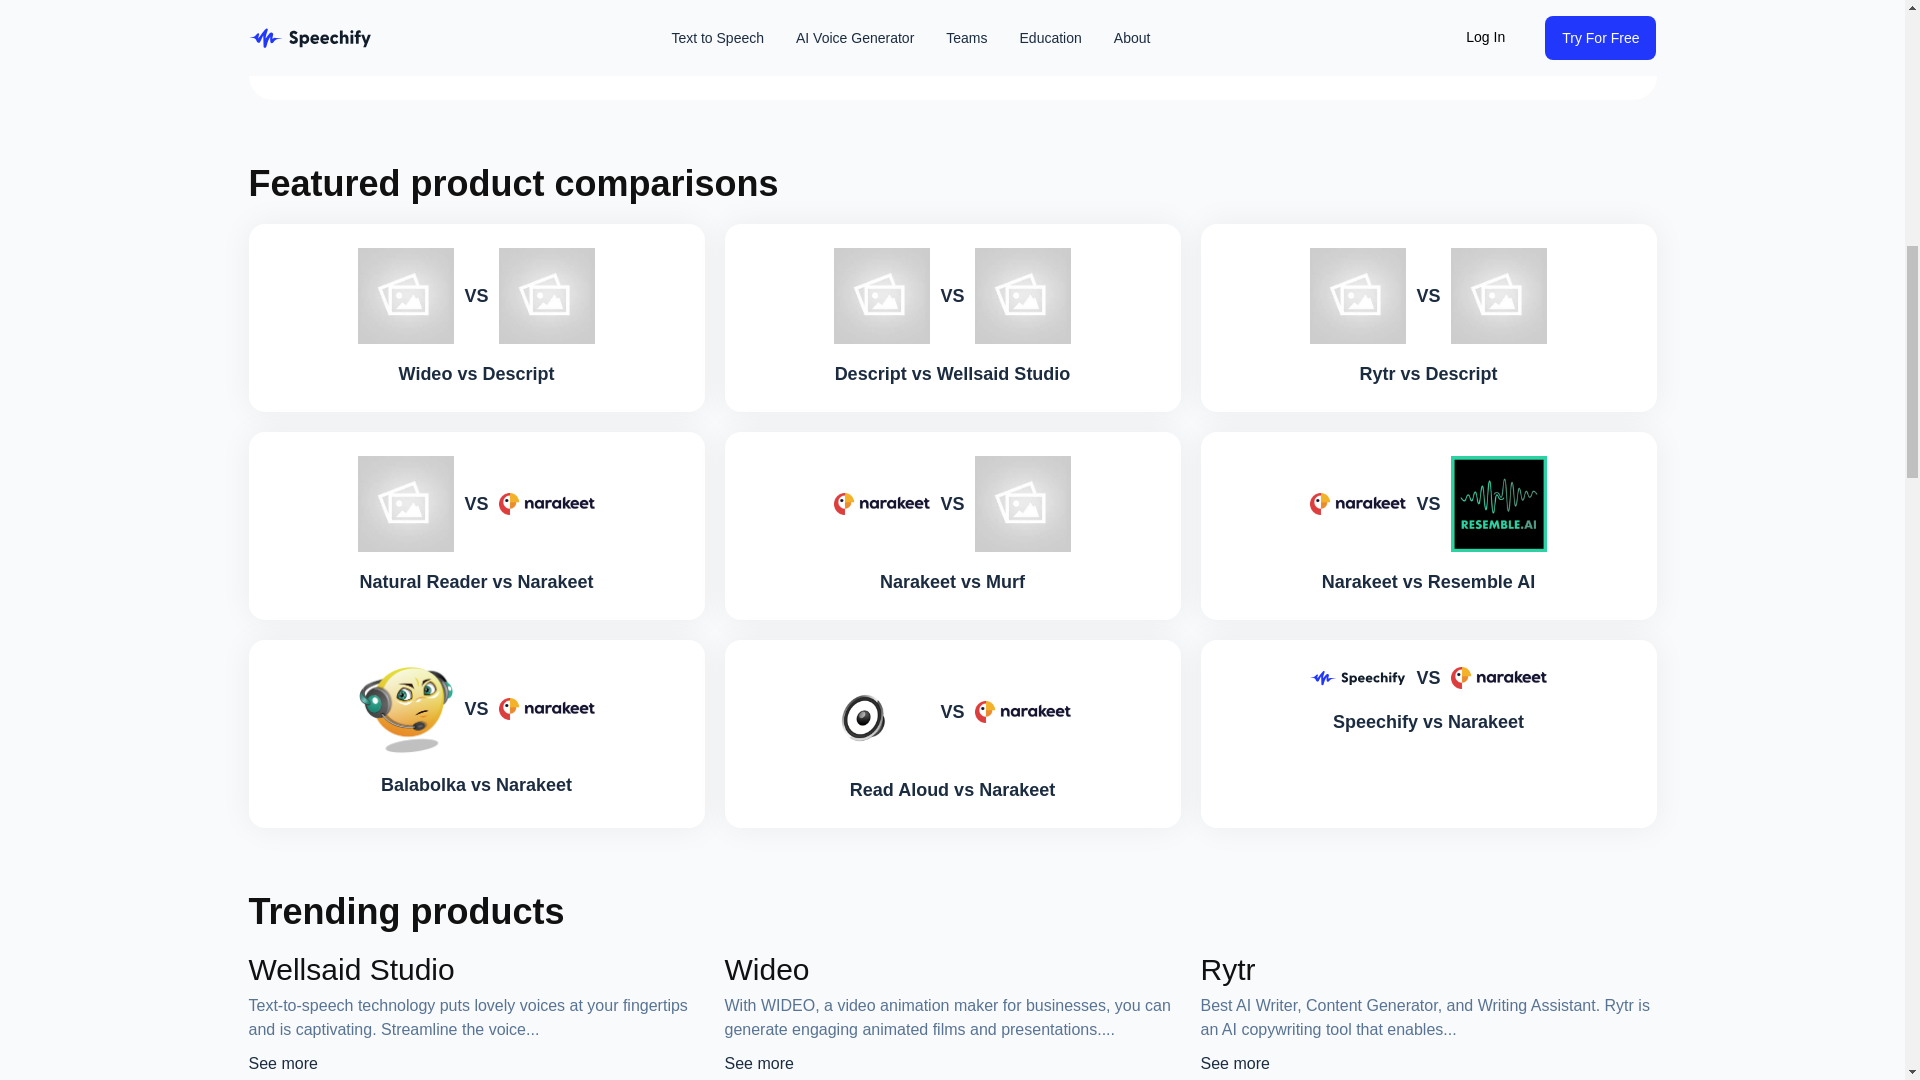  What do you see at coordinates (350, 969) in the screenshot?
I see `Wellsaid Studio` at bounding box center [350, 969].